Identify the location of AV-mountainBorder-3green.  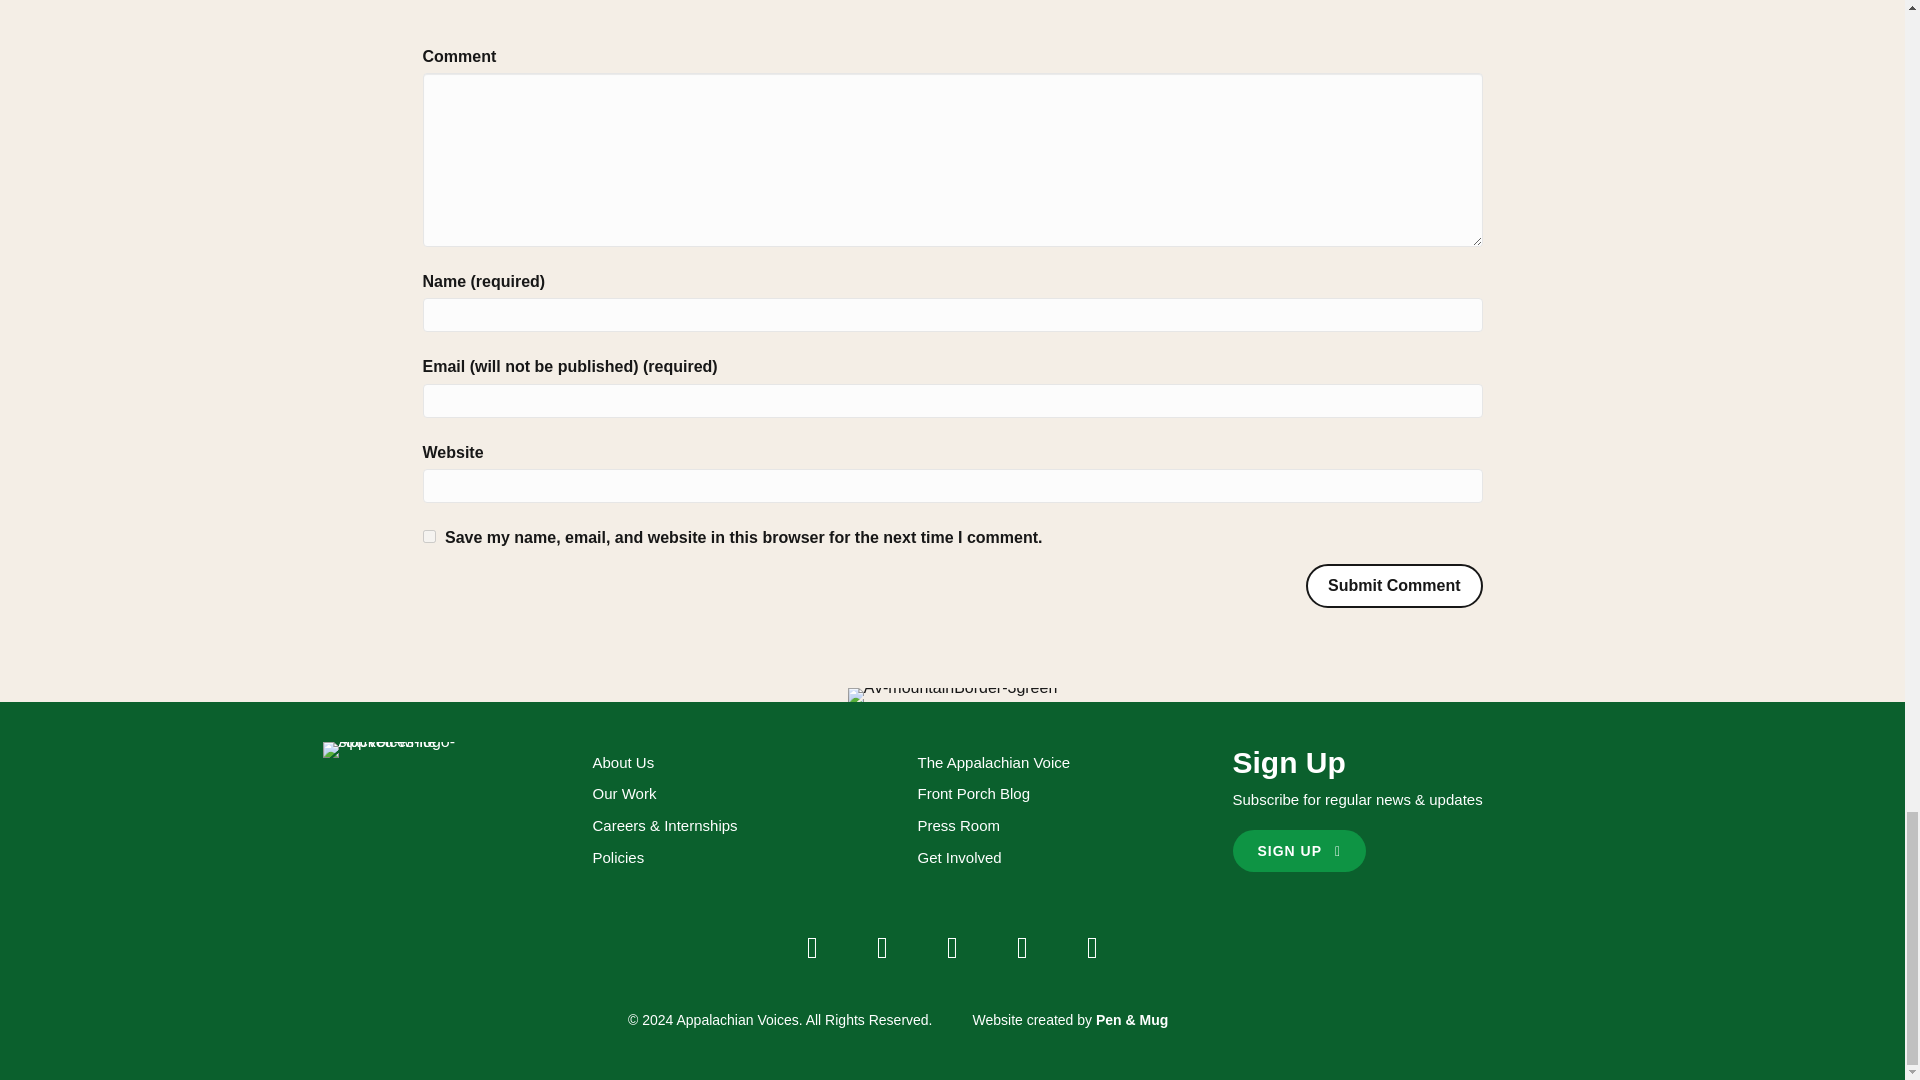
(952, 696).